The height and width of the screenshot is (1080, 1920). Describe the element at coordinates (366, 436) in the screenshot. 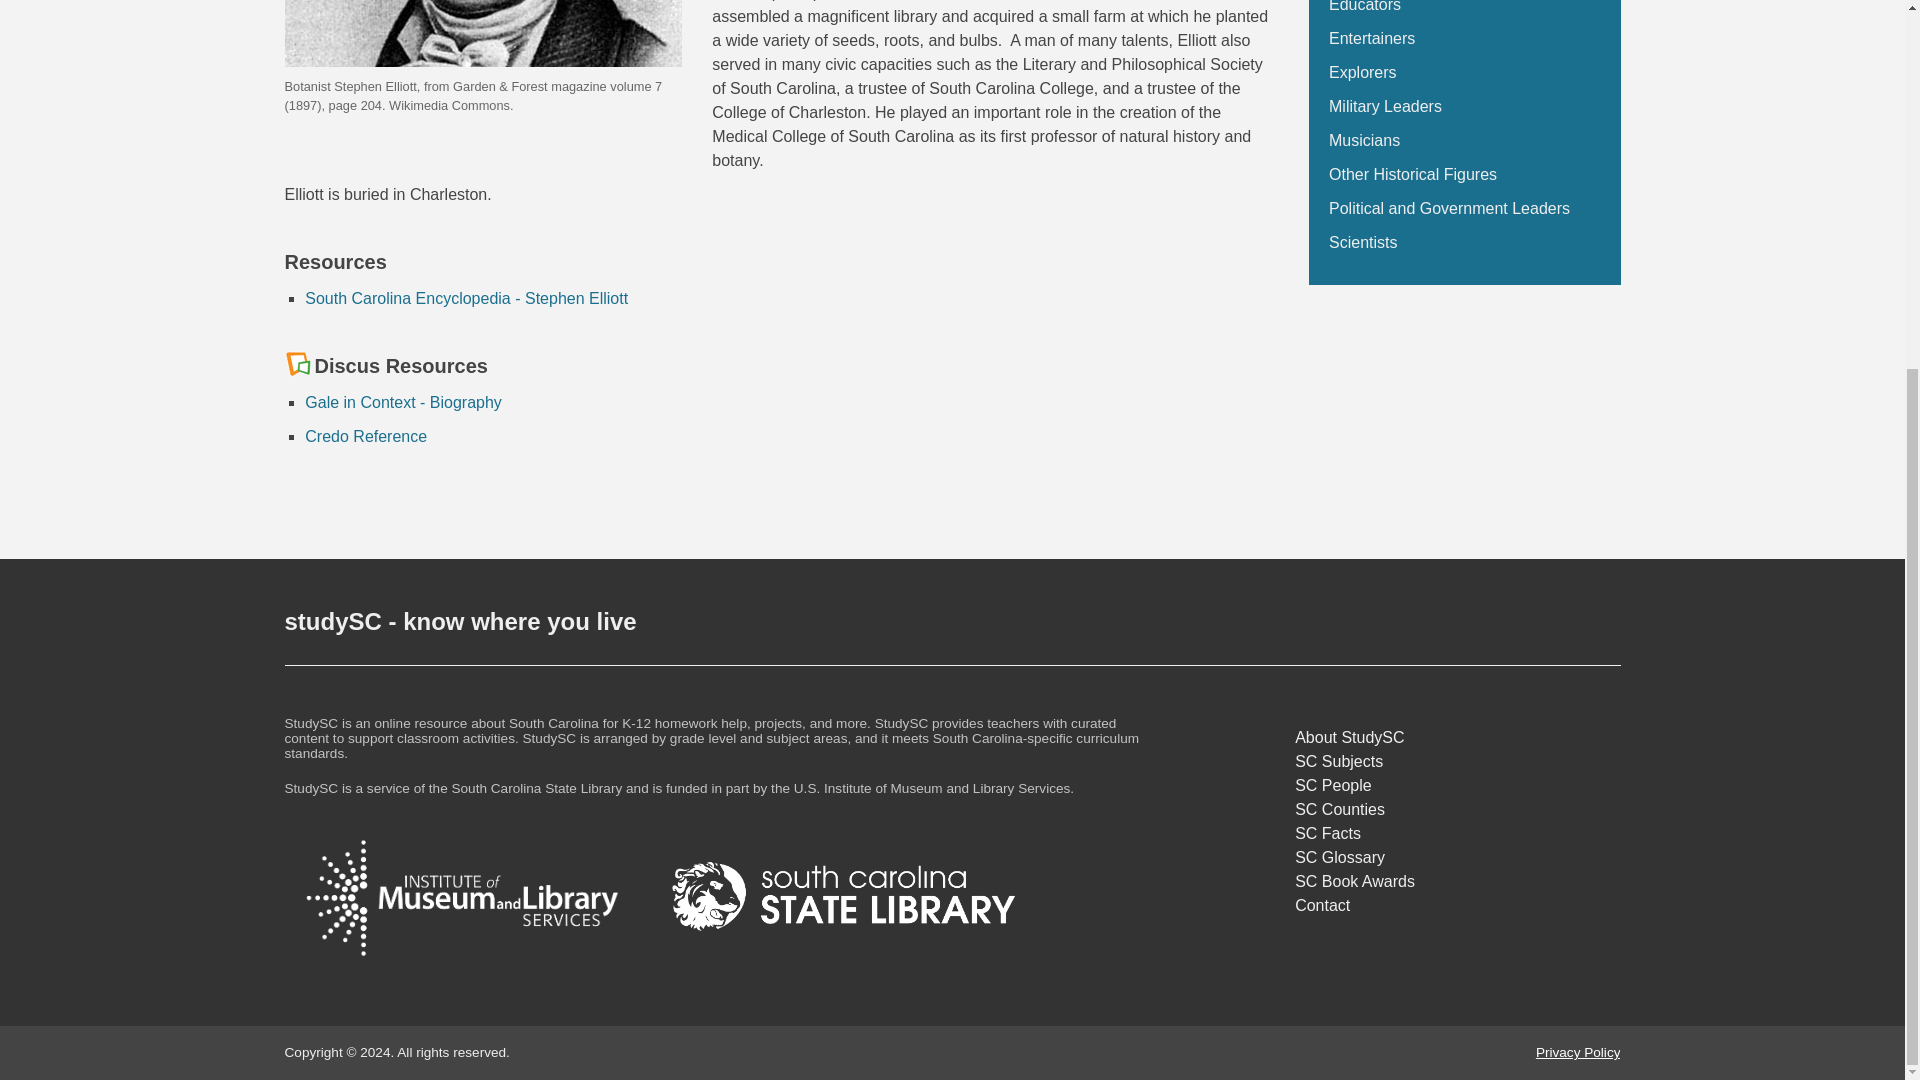

I see `Credo Reference` at that location.